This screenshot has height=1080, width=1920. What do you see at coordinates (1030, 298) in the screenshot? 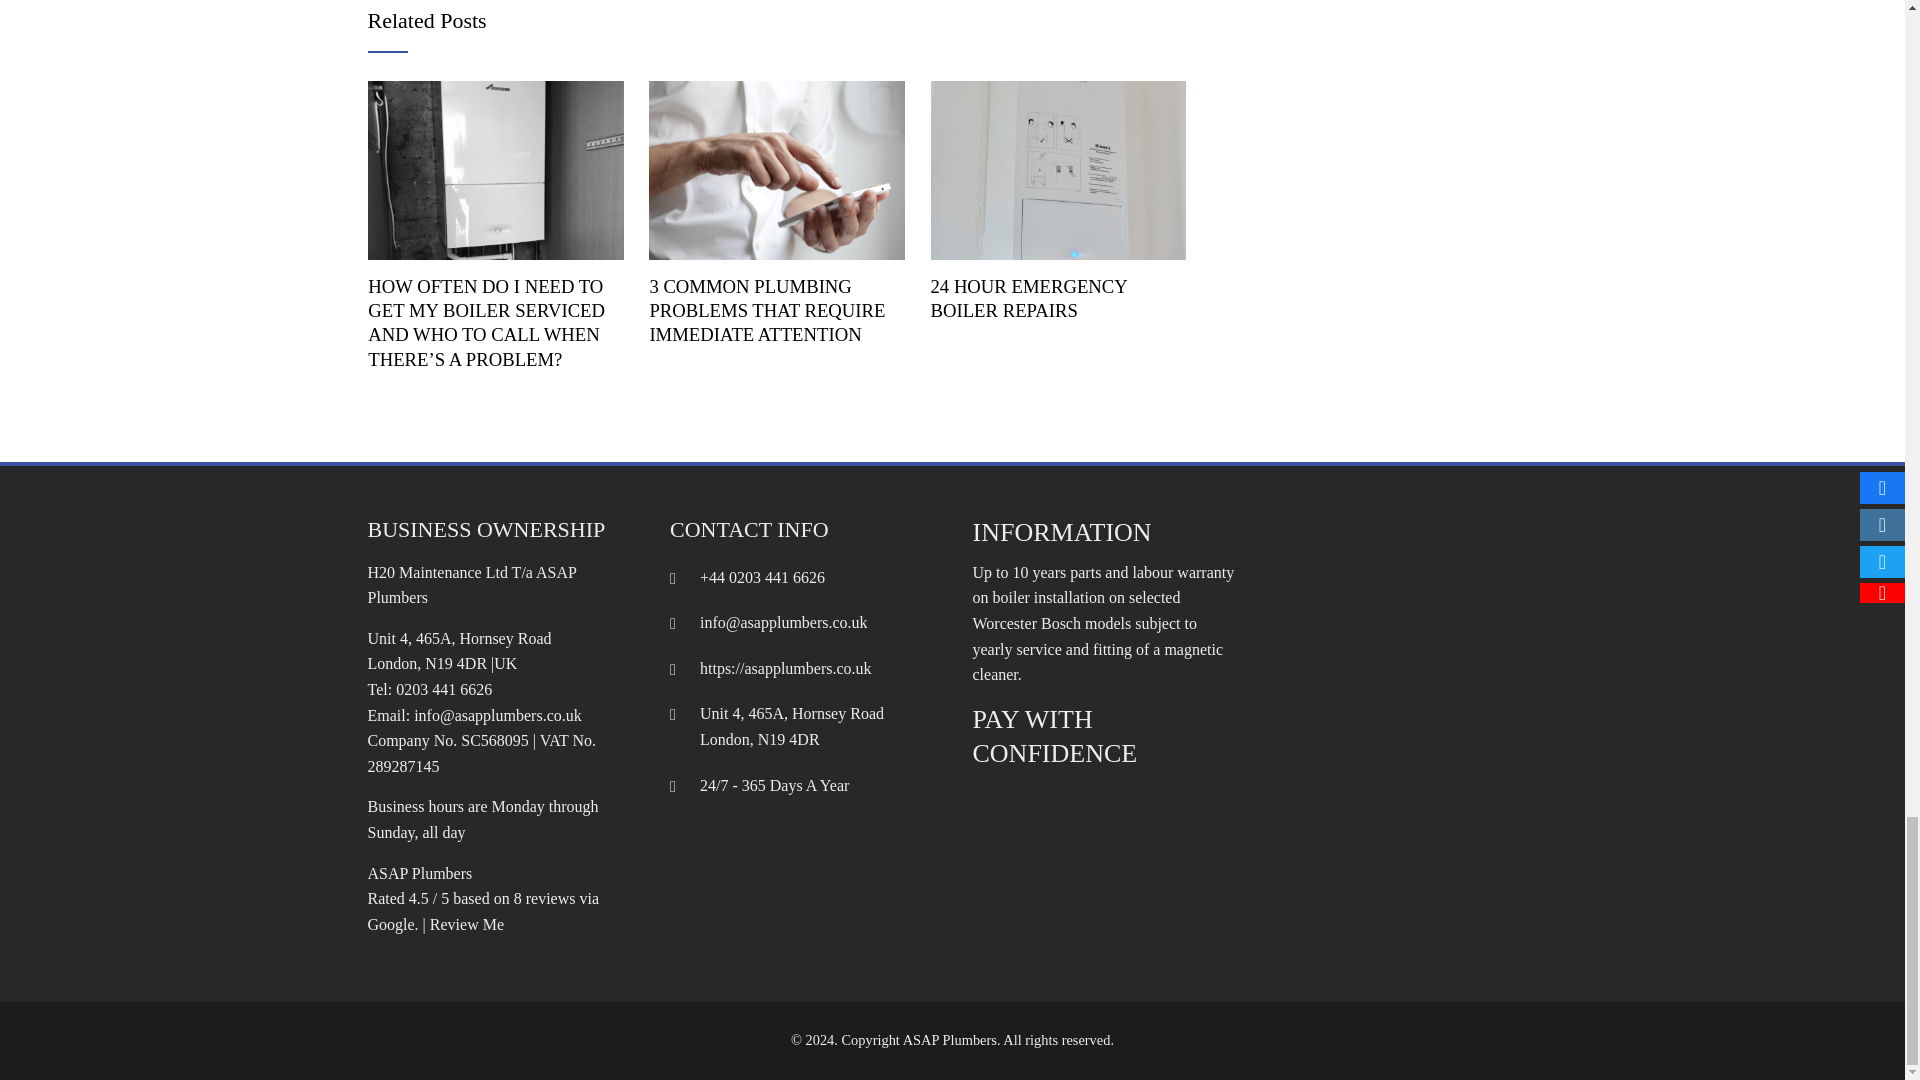
I see `24 HOUR EMERGENCY BOILER REPAIRS` at bounding box center [1030, 298].